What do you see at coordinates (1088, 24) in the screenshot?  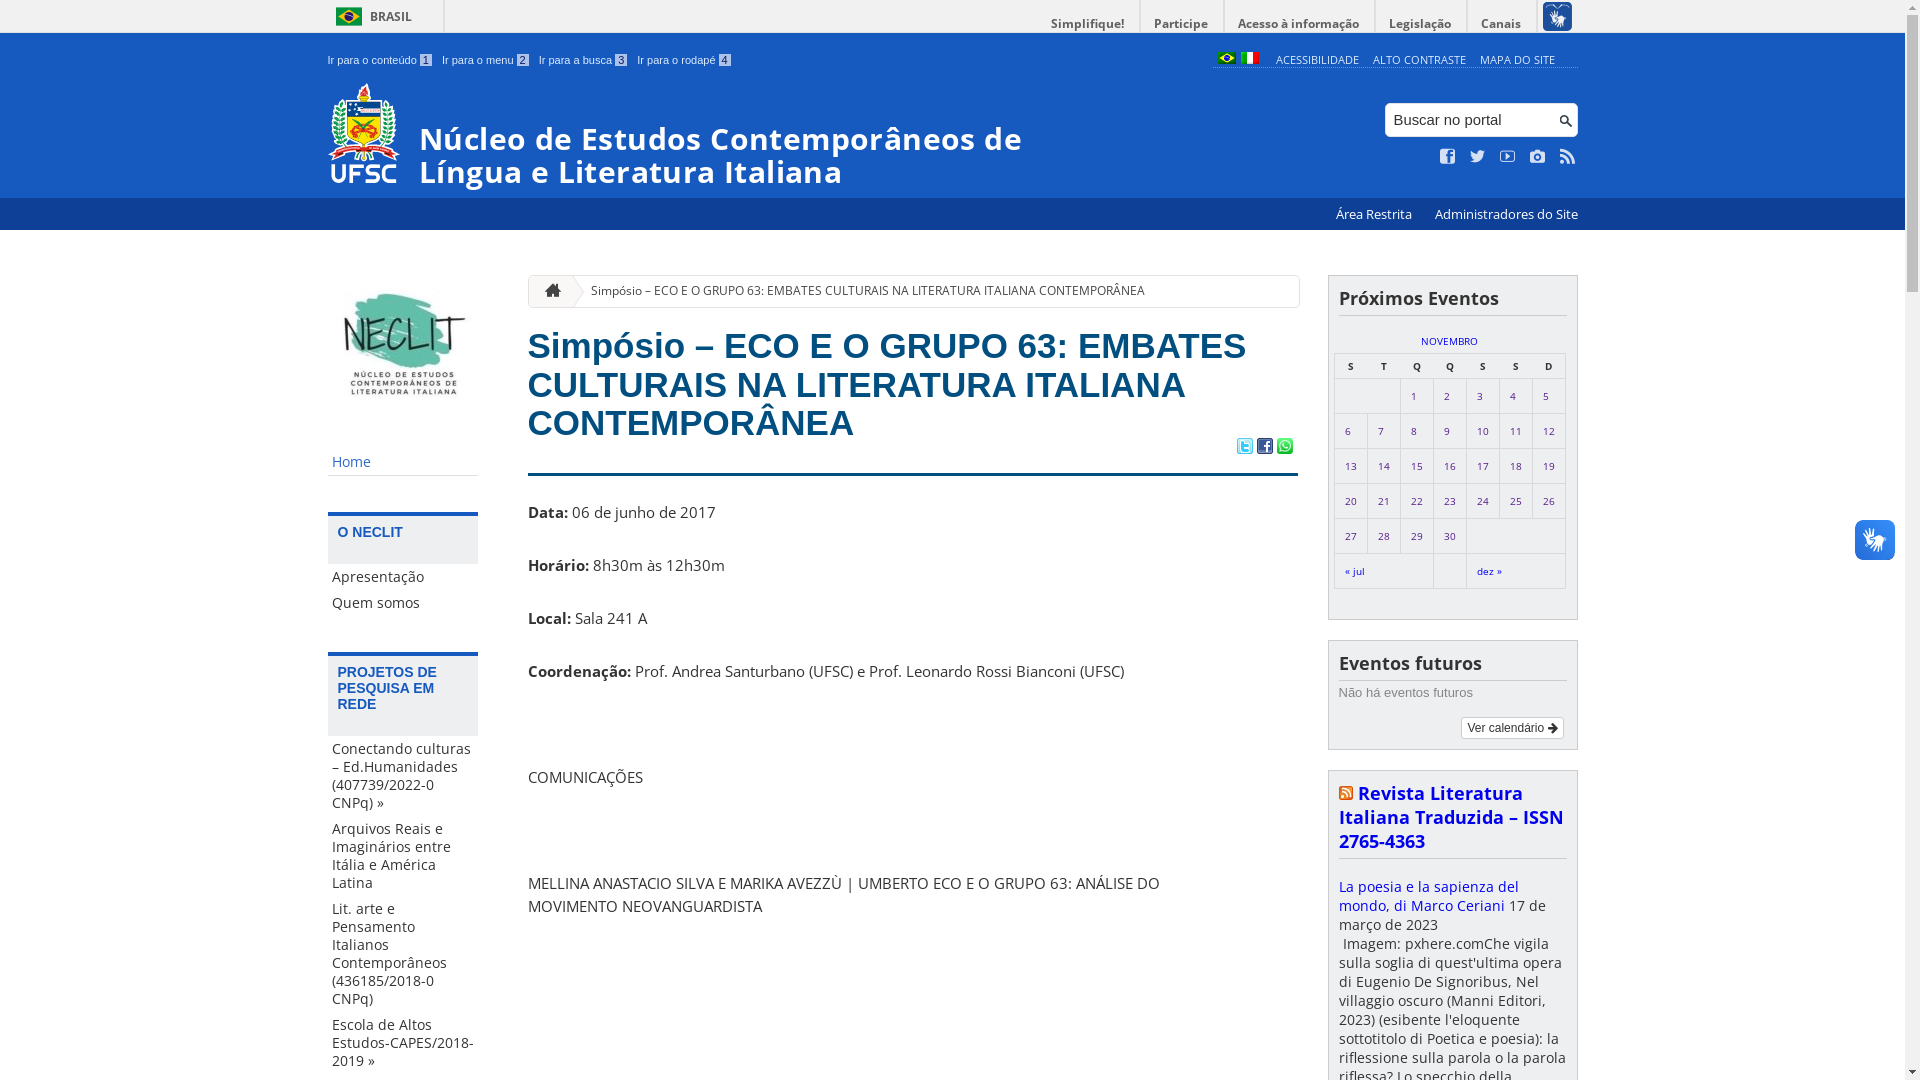 I see `Simplifique!` at bounding box center [1088, 24].